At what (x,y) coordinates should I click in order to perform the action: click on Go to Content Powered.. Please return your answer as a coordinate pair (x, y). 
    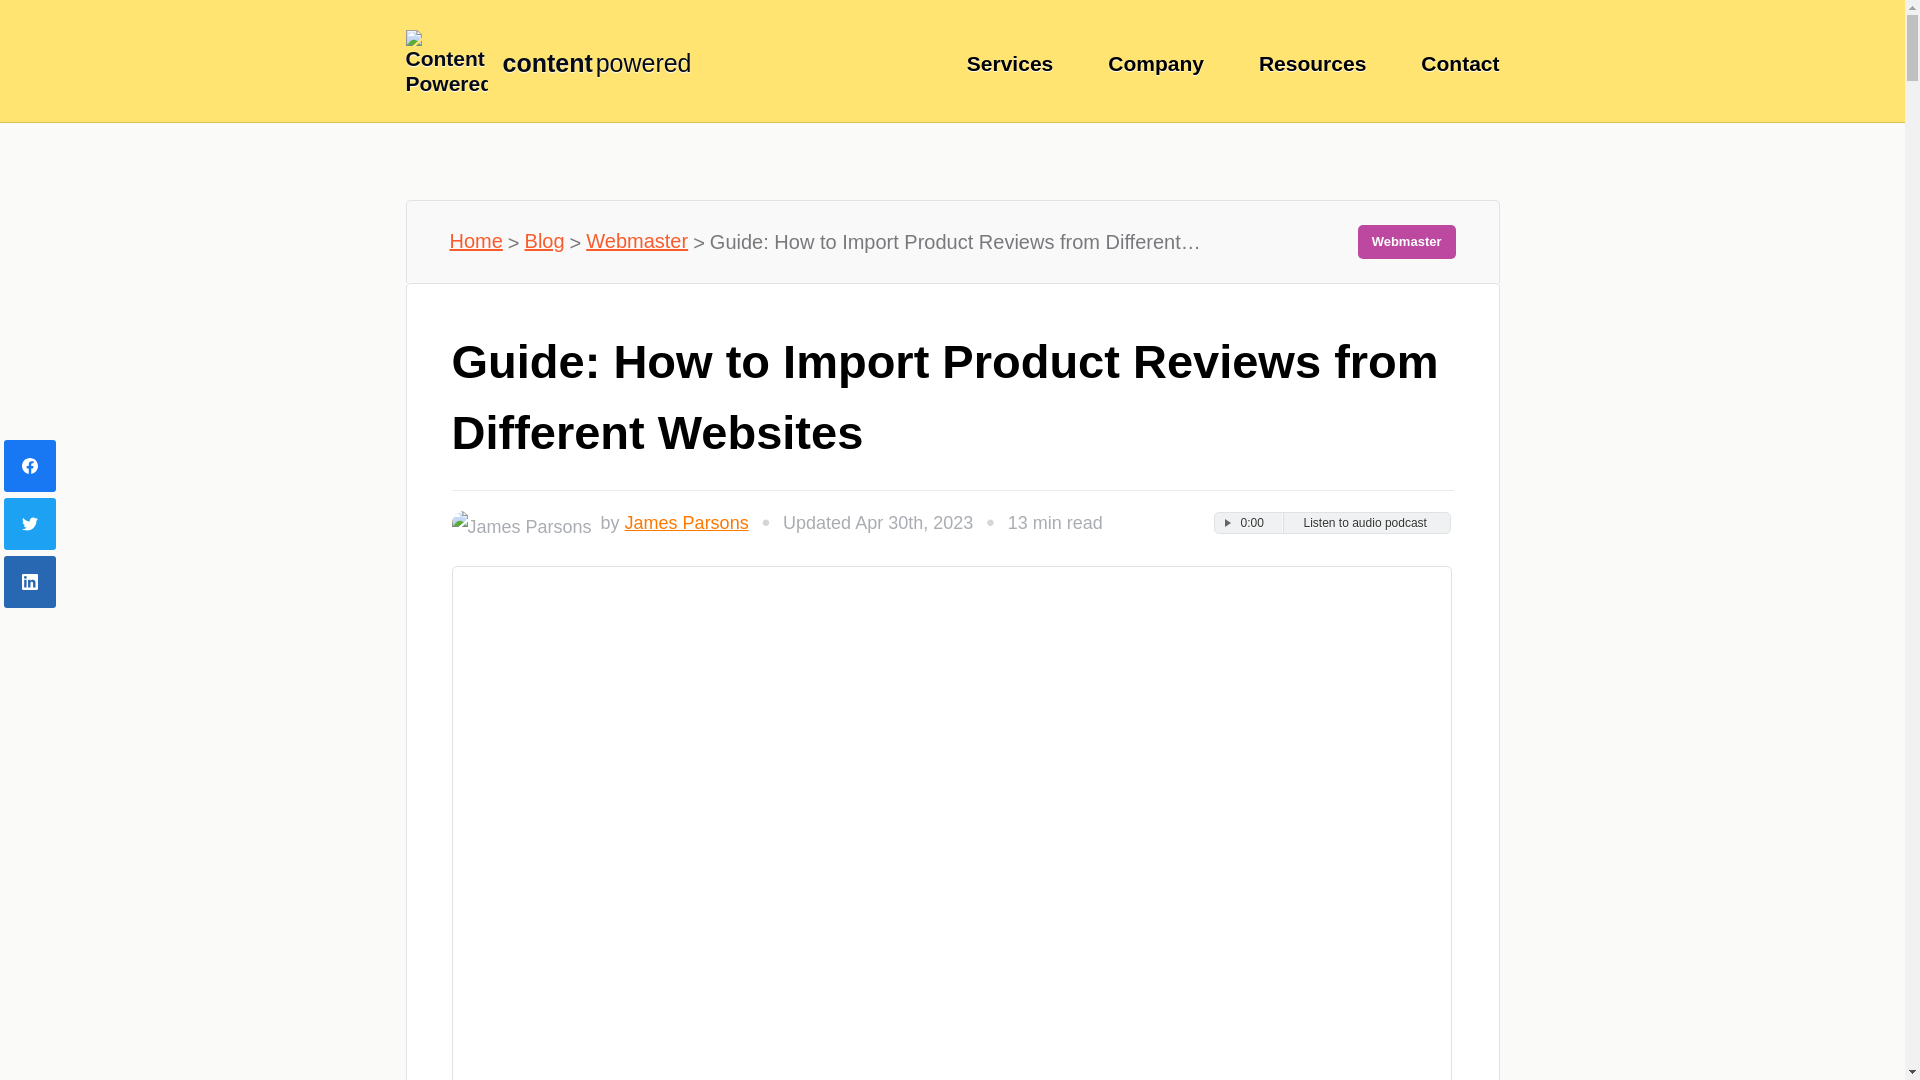
    Looking at the image, I should click on (476, 240).